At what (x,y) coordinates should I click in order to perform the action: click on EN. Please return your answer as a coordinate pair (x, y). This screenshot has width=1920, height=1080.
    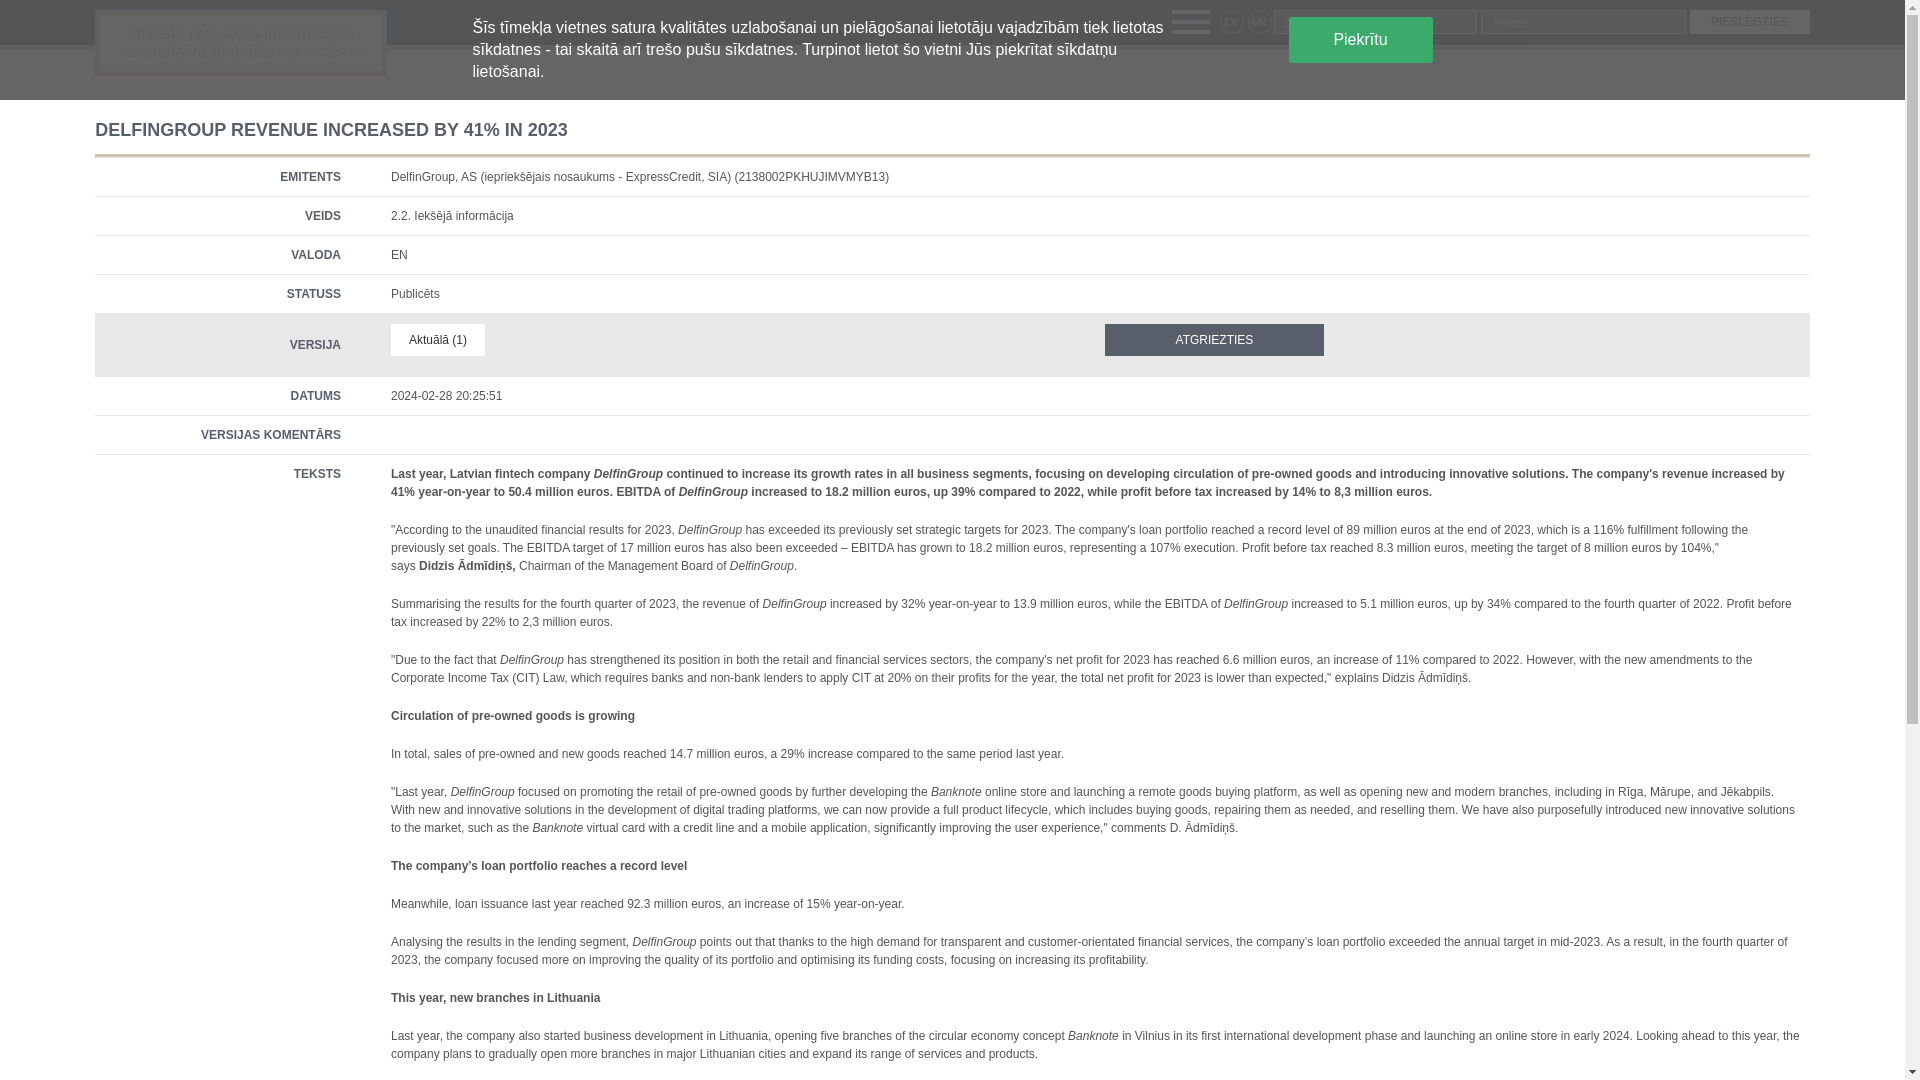
    Looking at the image, I should click on (1260, 21).